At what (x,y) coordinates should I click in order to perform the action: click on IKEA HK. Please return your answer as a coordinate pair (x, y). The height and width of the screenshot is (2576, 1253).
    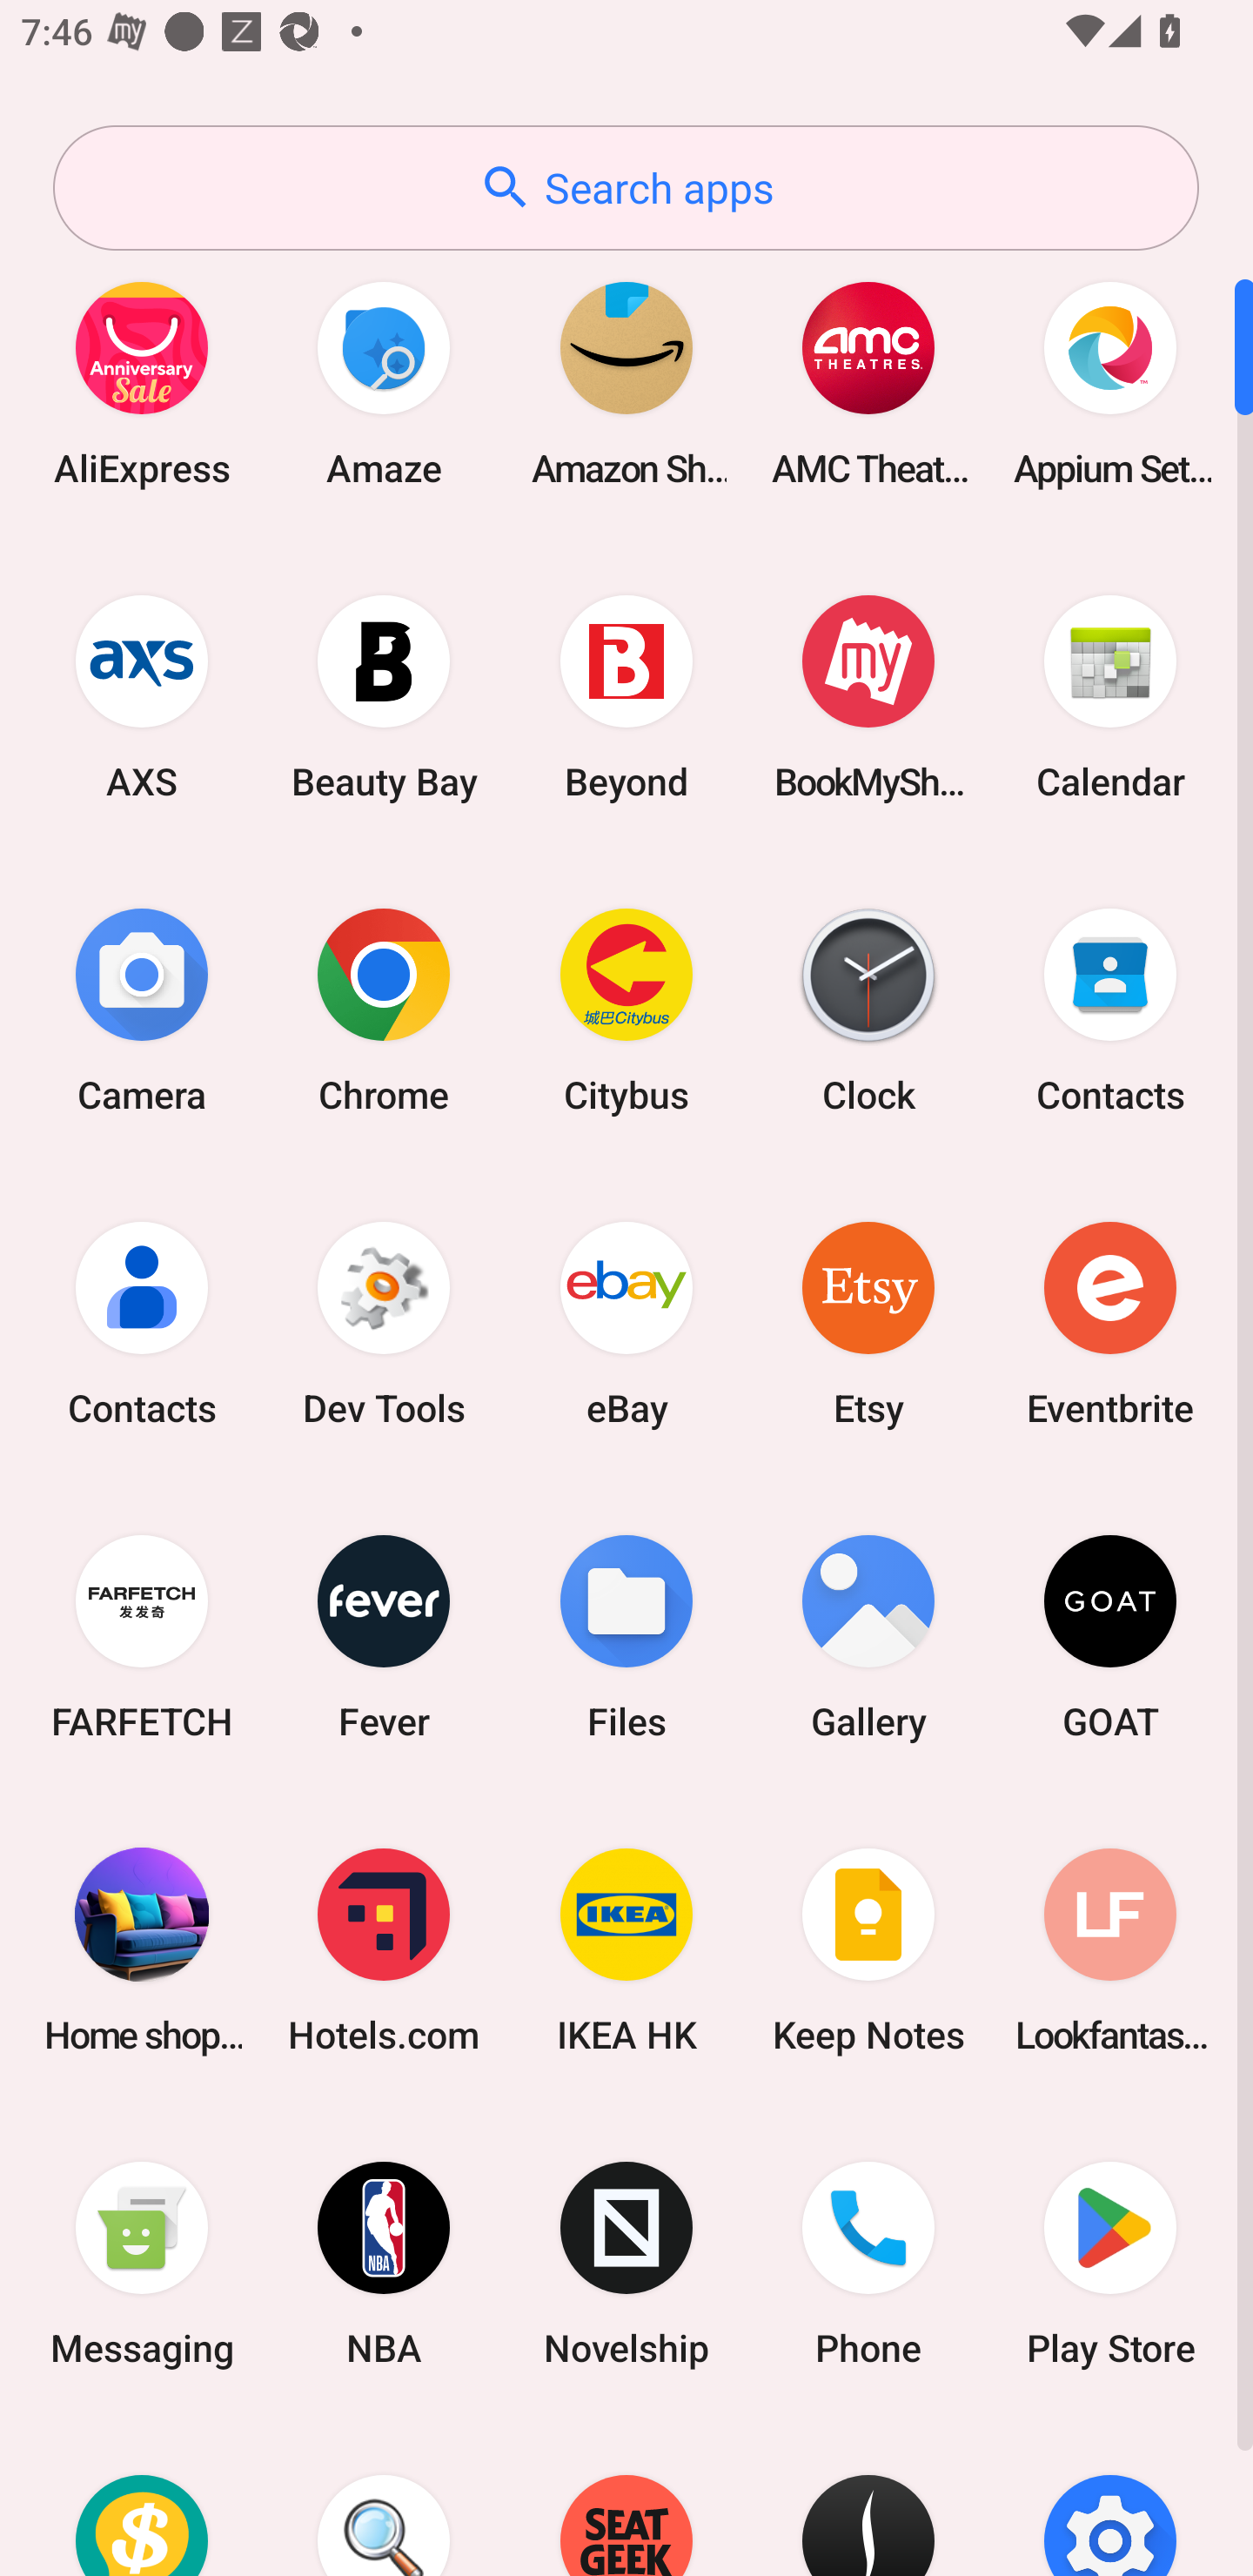
    Looking at the image, I should click on (626, 1949).